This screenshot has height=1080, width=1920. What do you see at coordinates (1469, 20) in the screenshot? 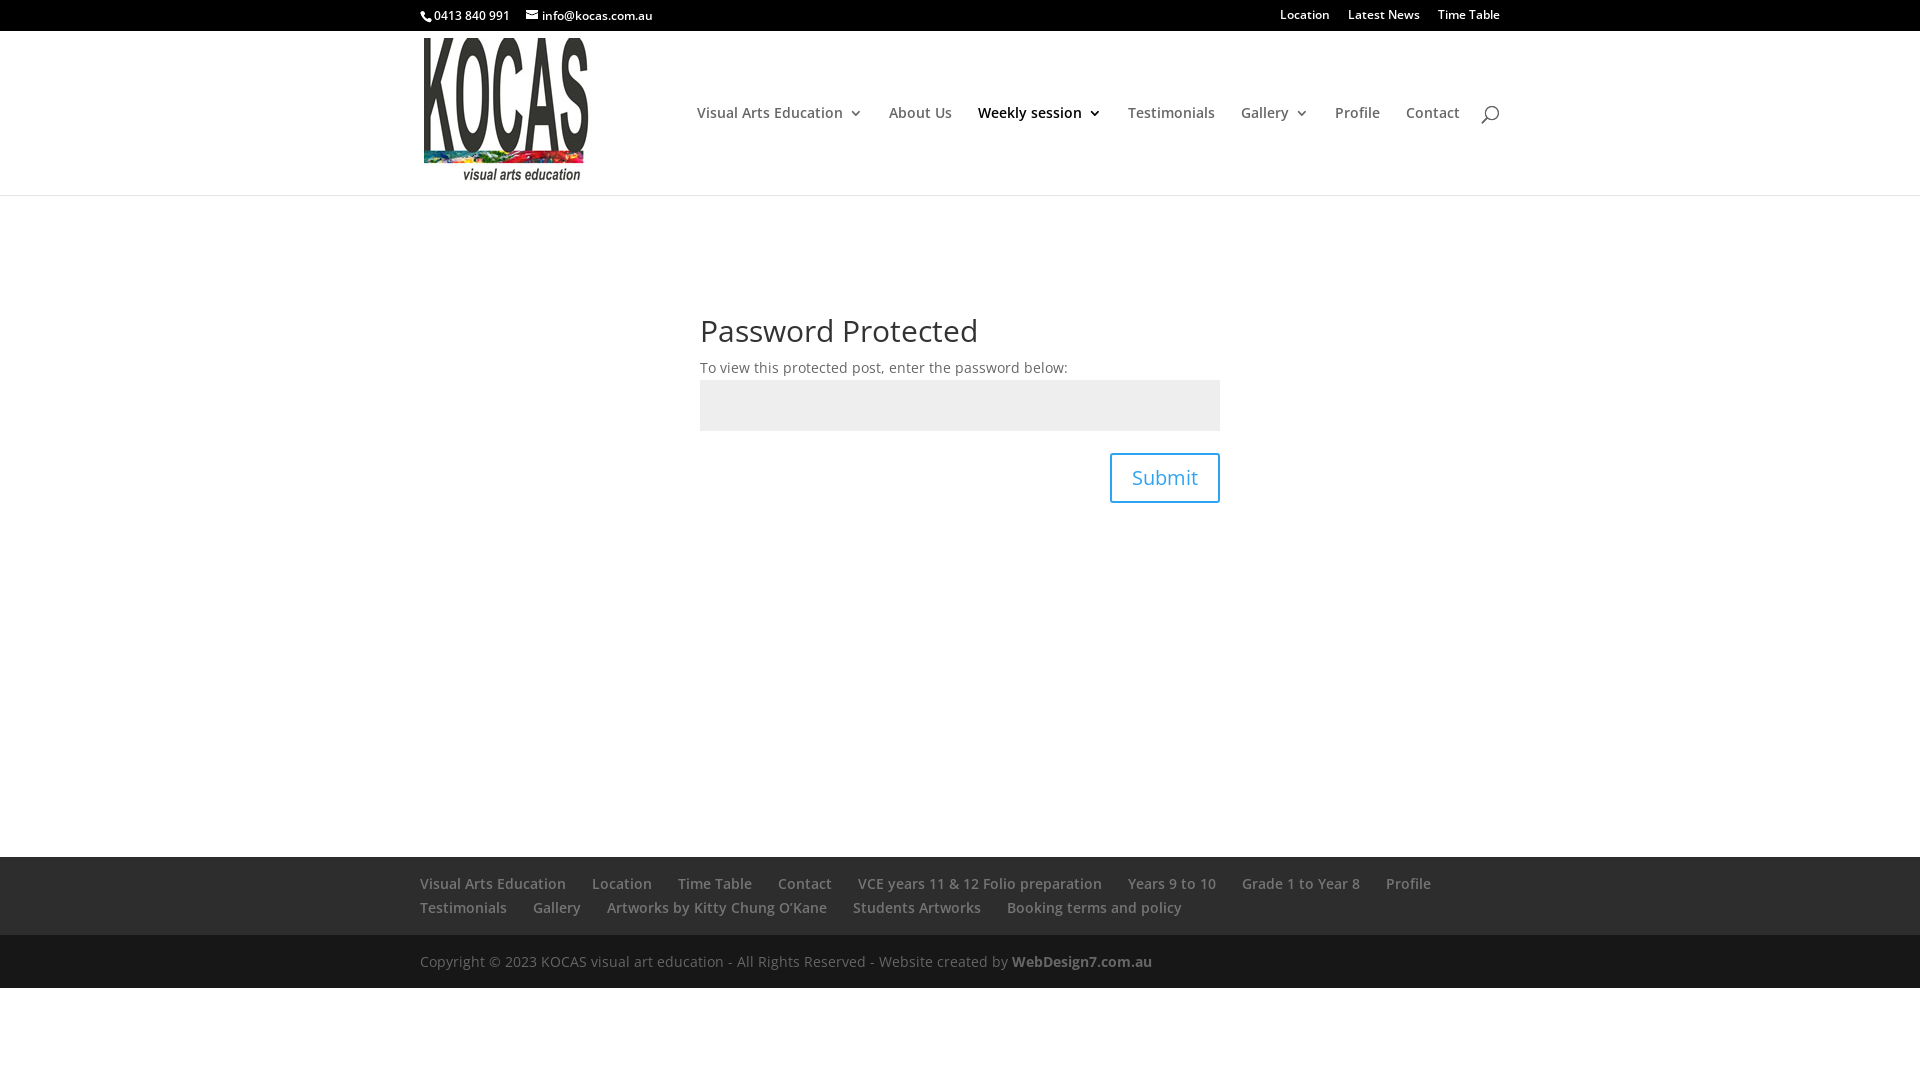
I see `Time Table` at bounding box center [1469, 20].